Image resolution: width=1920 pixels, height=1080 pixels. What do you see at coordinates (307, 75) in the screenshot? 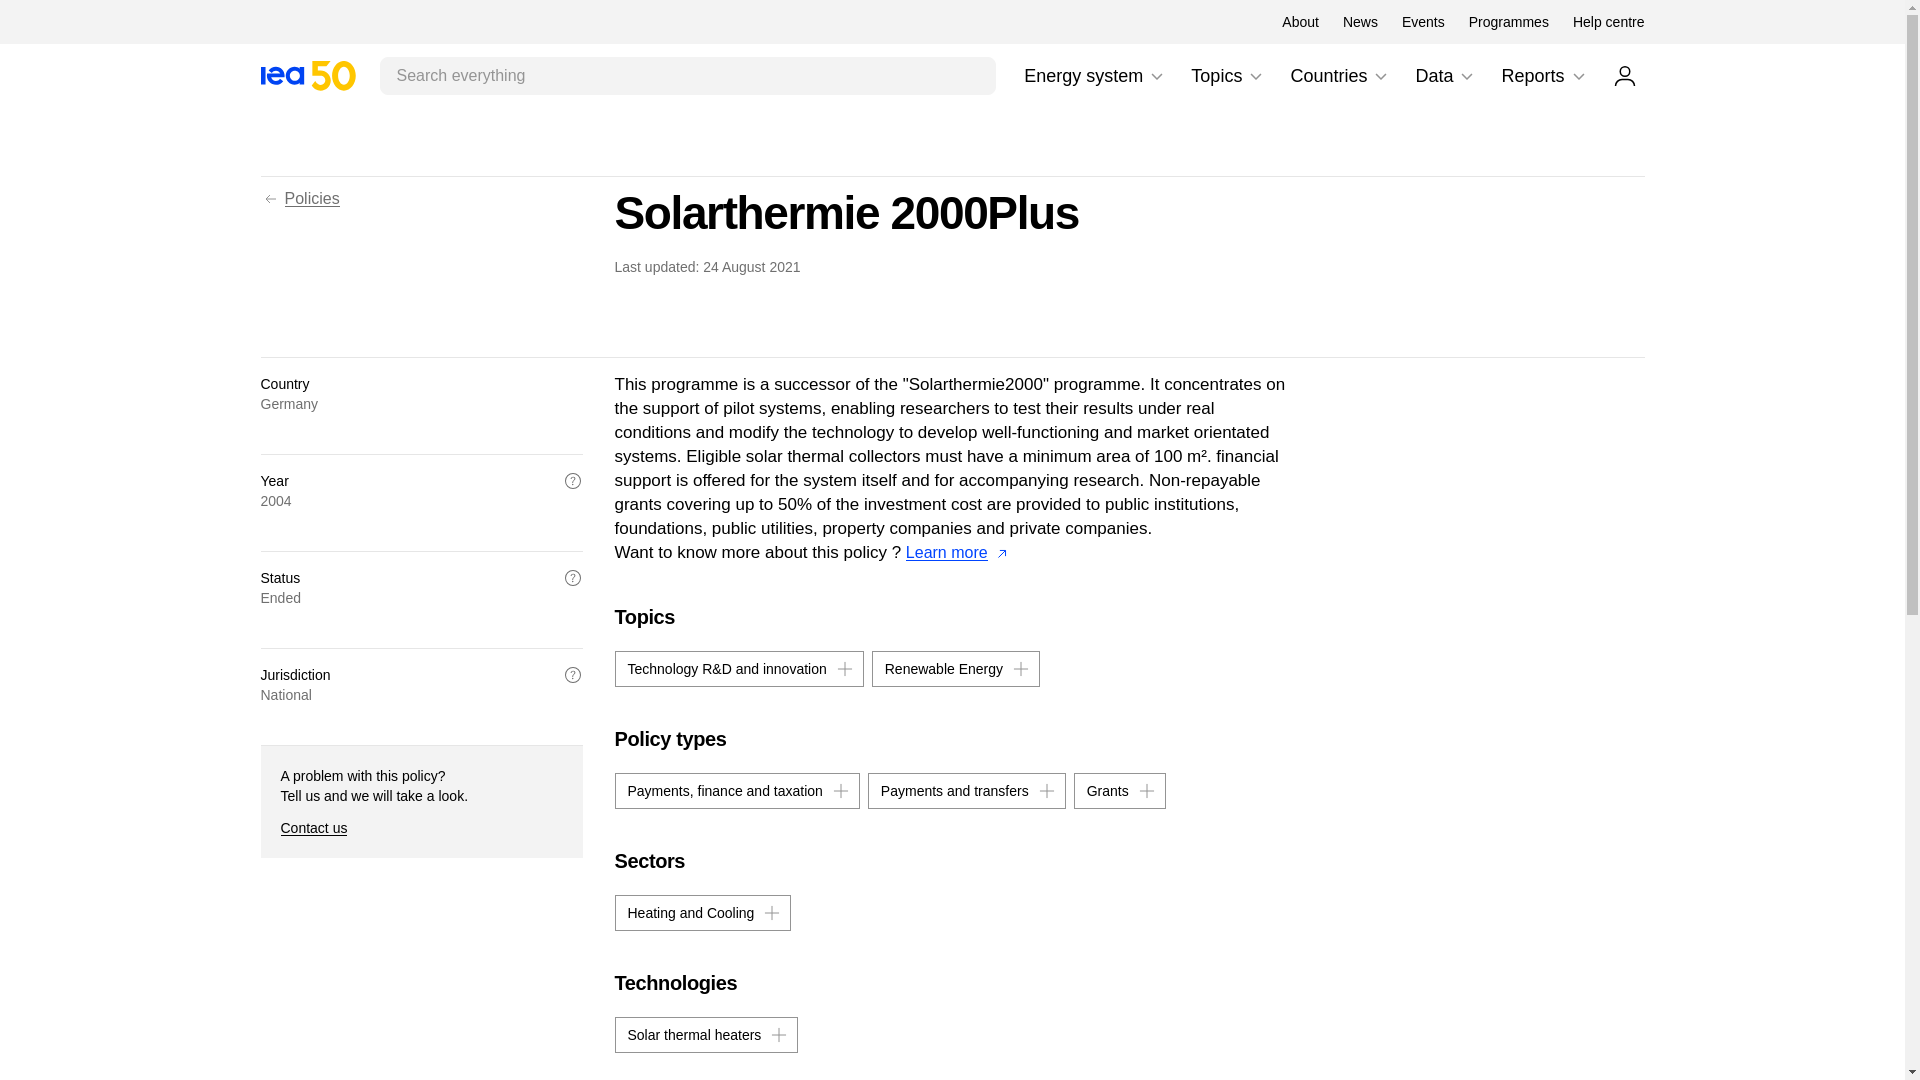
I see `Chevron down` at bounding box center [307, 75].